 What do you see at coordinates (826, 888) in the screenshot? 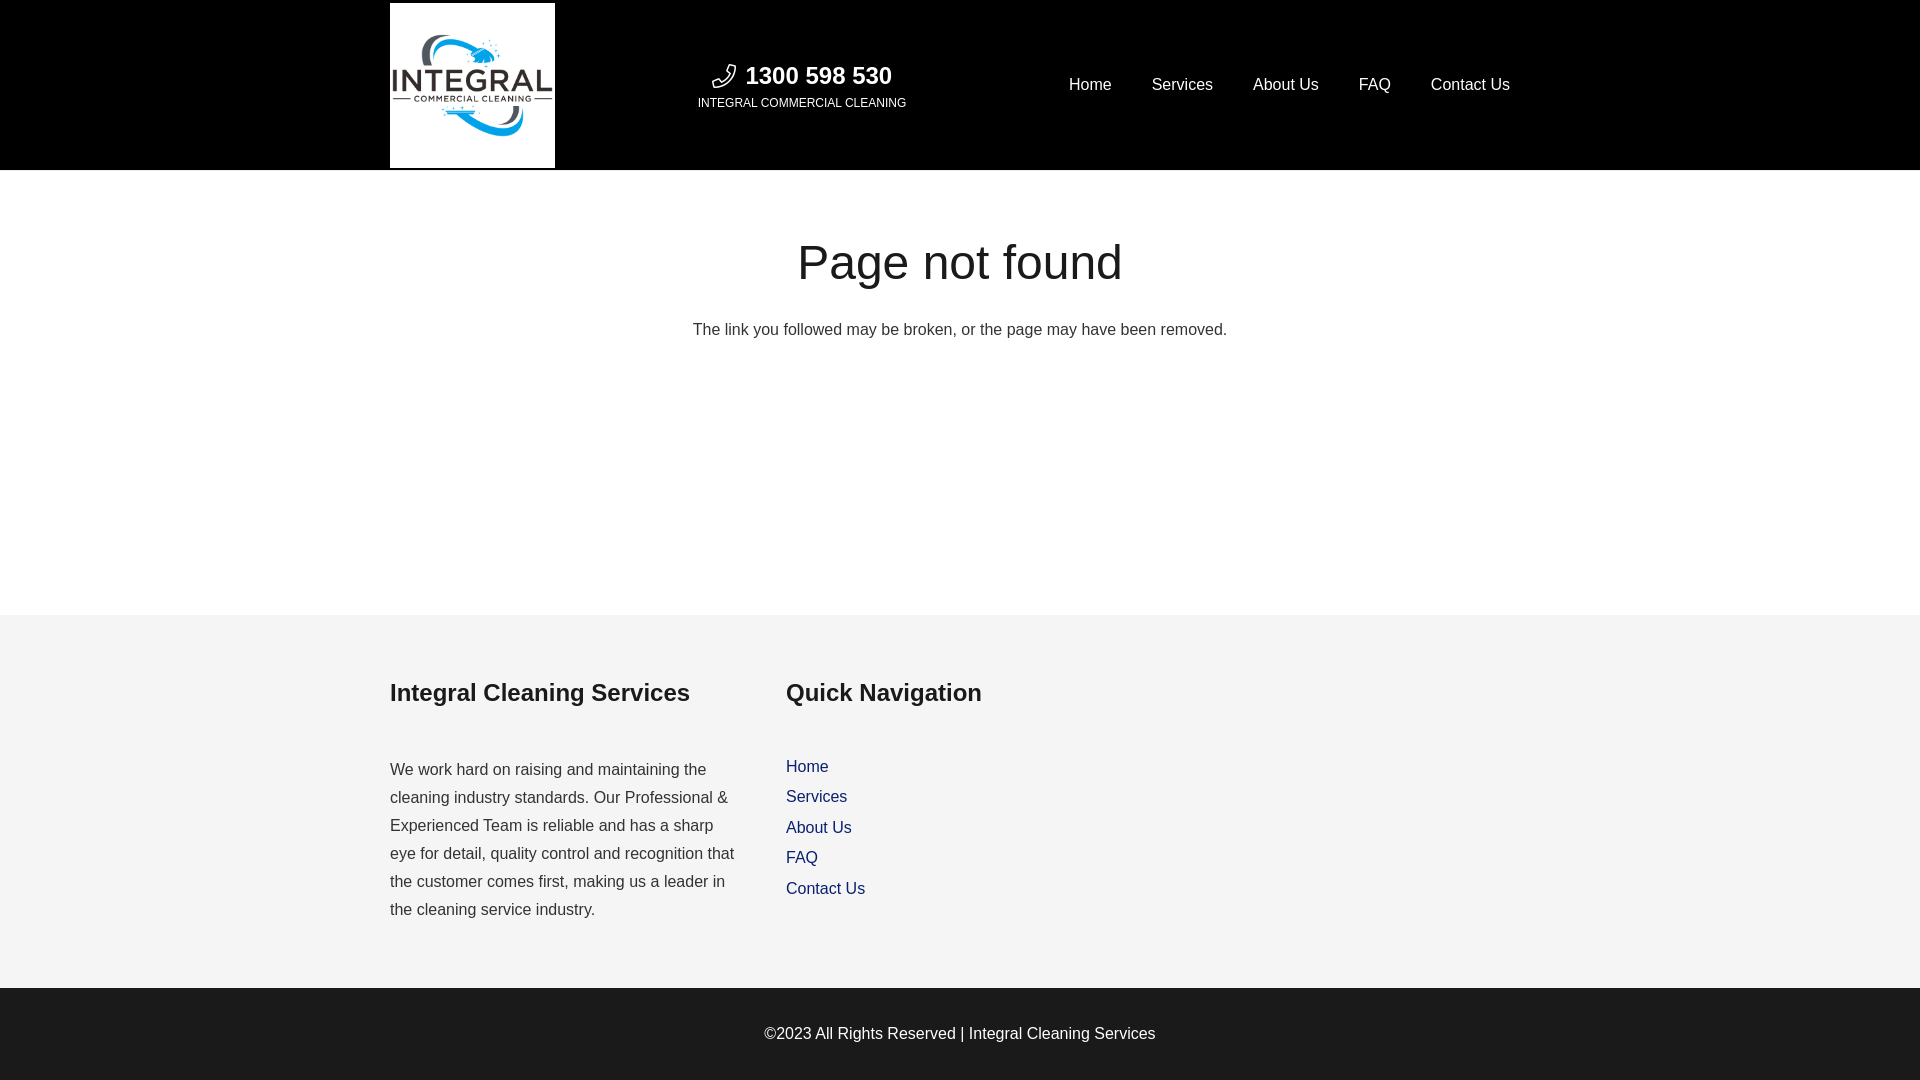
I see `Contact Us` at bounding box center [826, 888].